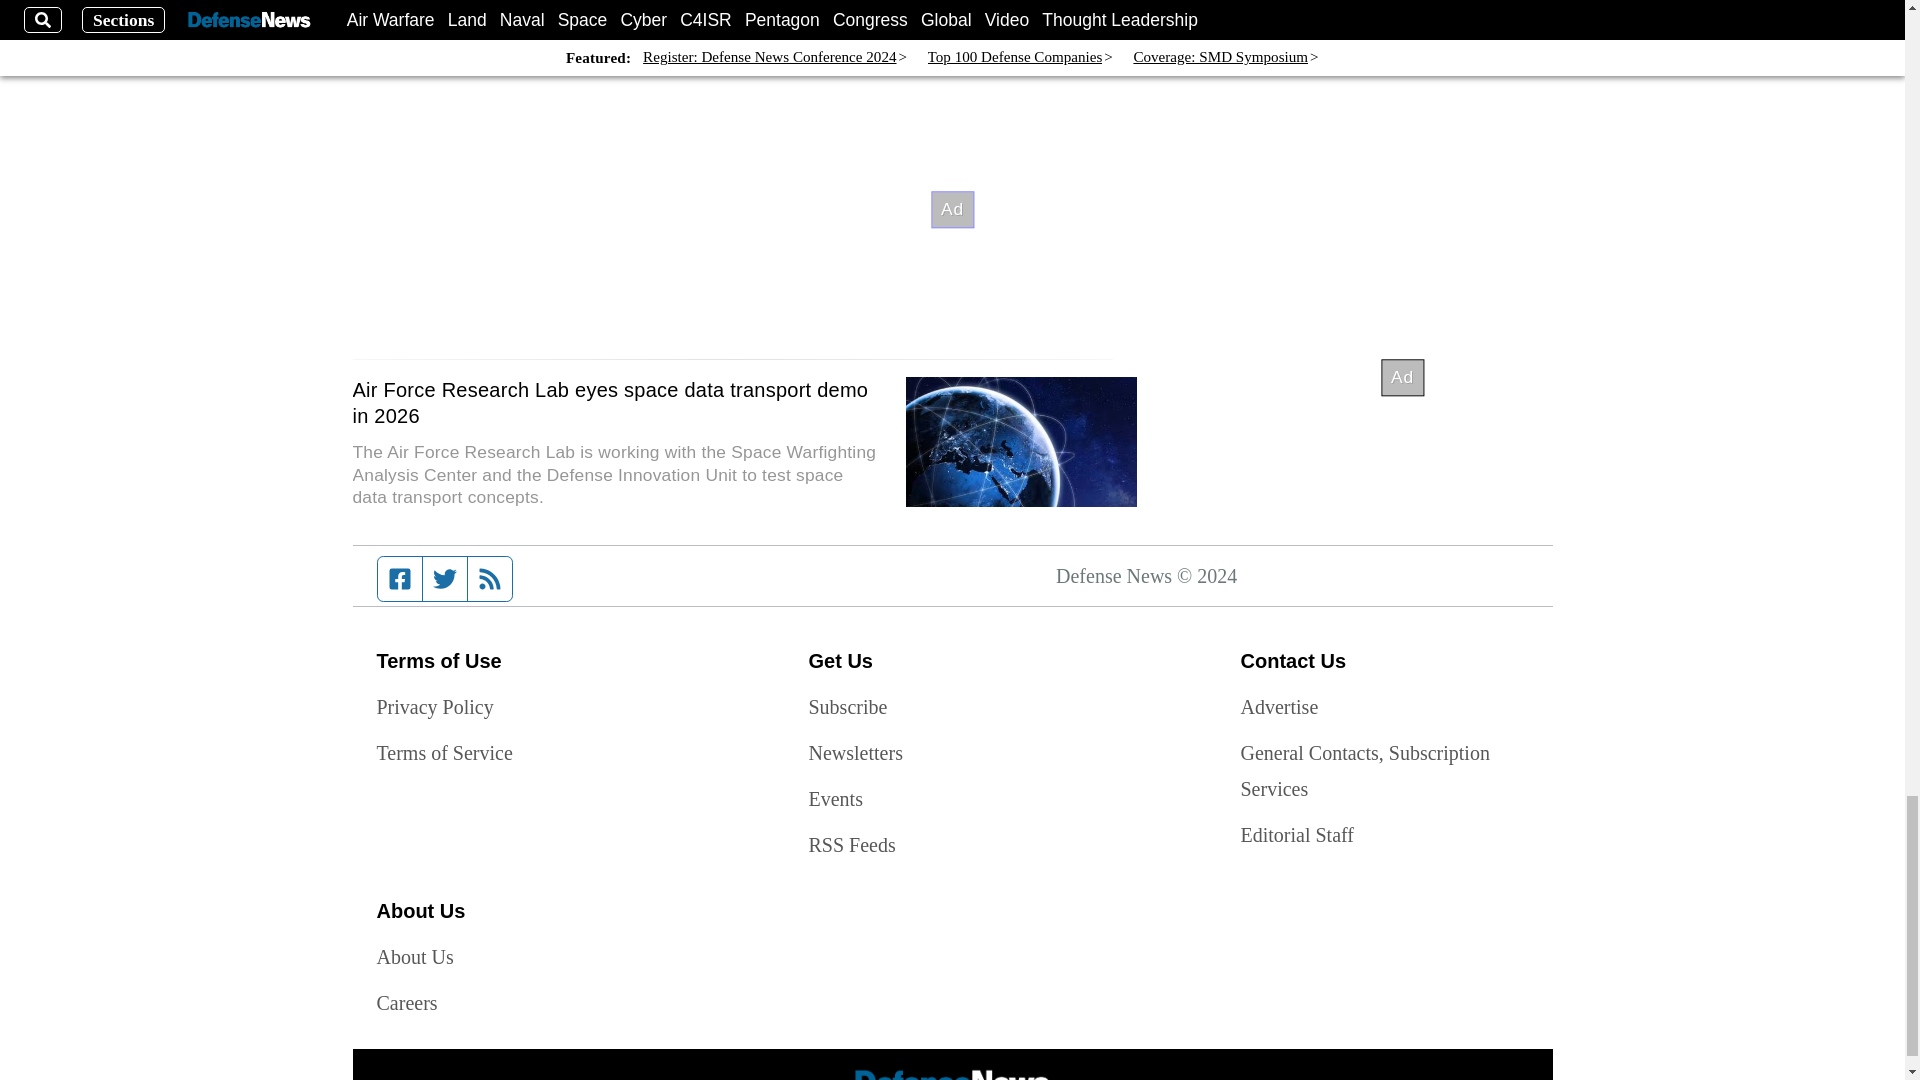 The width and height of the screenshot is (1920, 1080). I want to click on Twitter feed, so click(444, 578).